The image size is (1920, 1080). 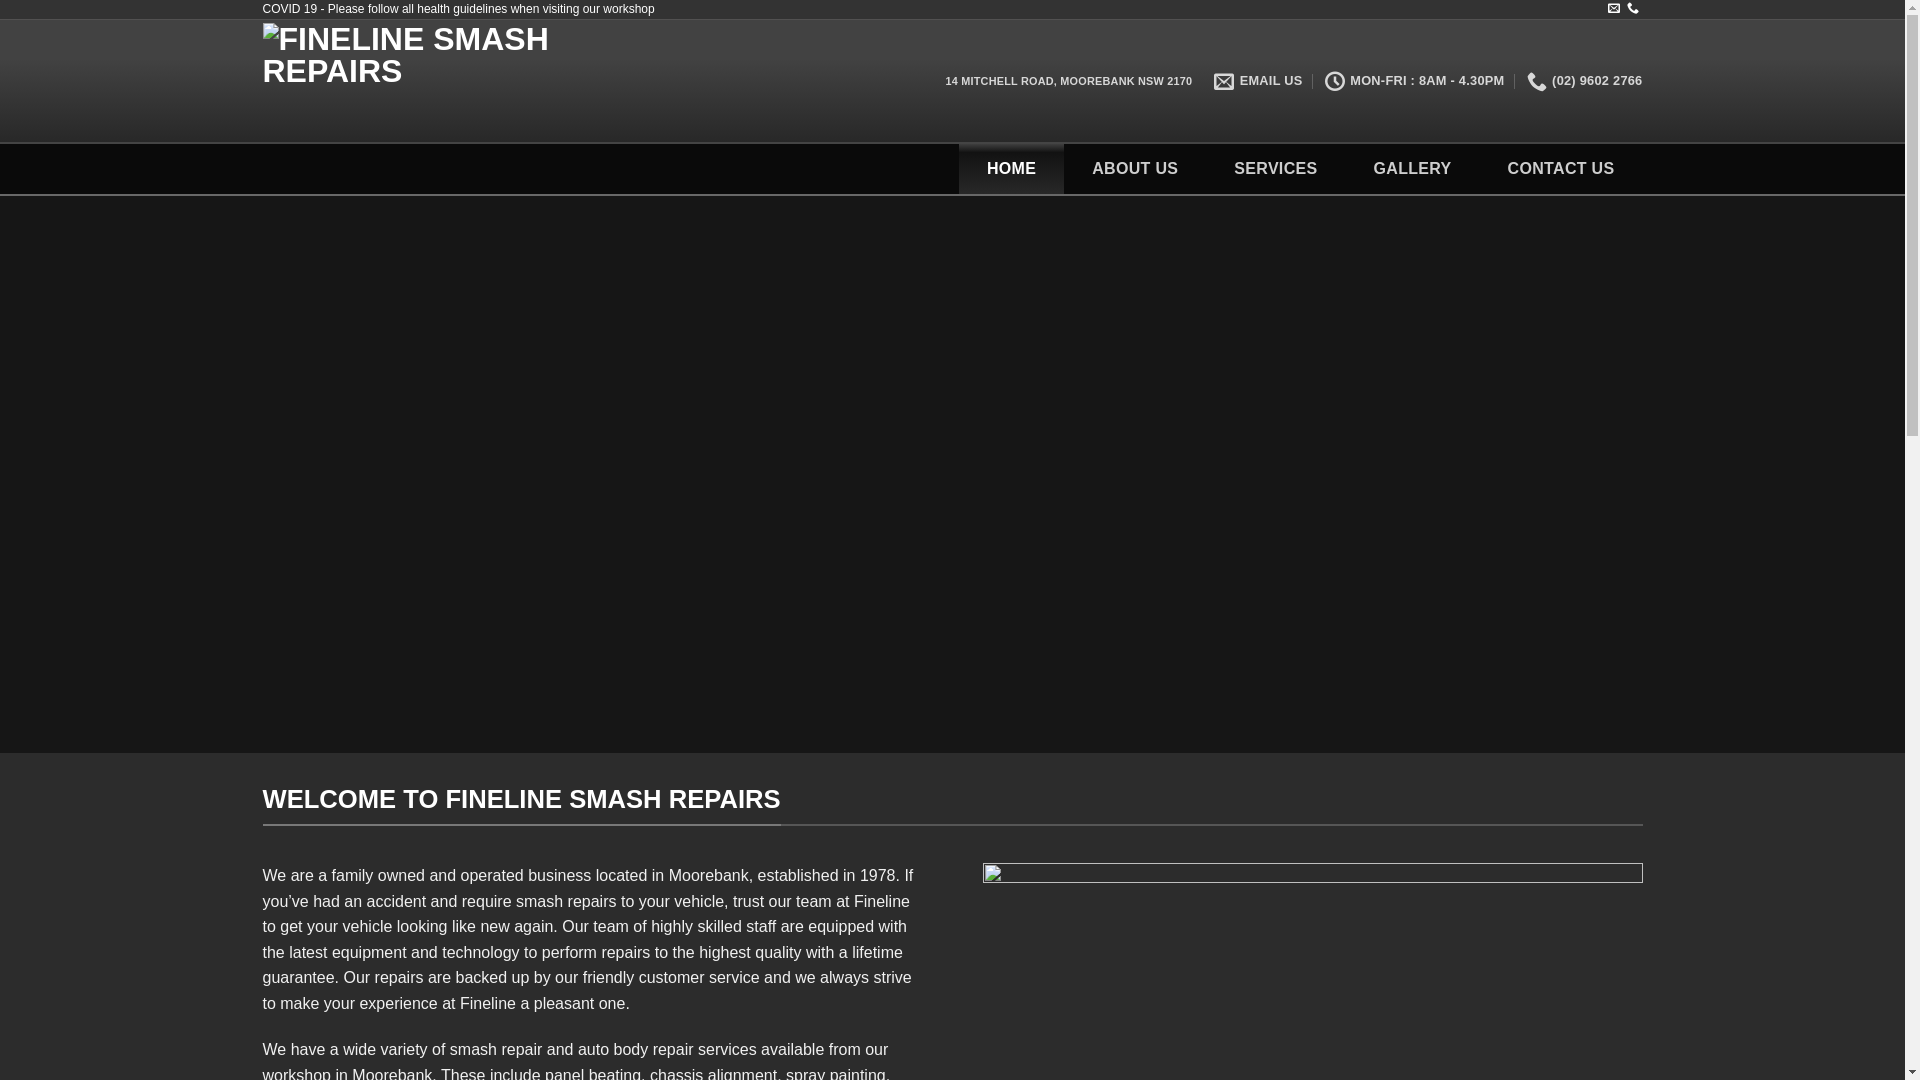 What do you see at coordinates (1415, 81) in the screenshot?
I see `MON-FRI : 8AM - 4.30PM` at bounding box center [1415, 81].